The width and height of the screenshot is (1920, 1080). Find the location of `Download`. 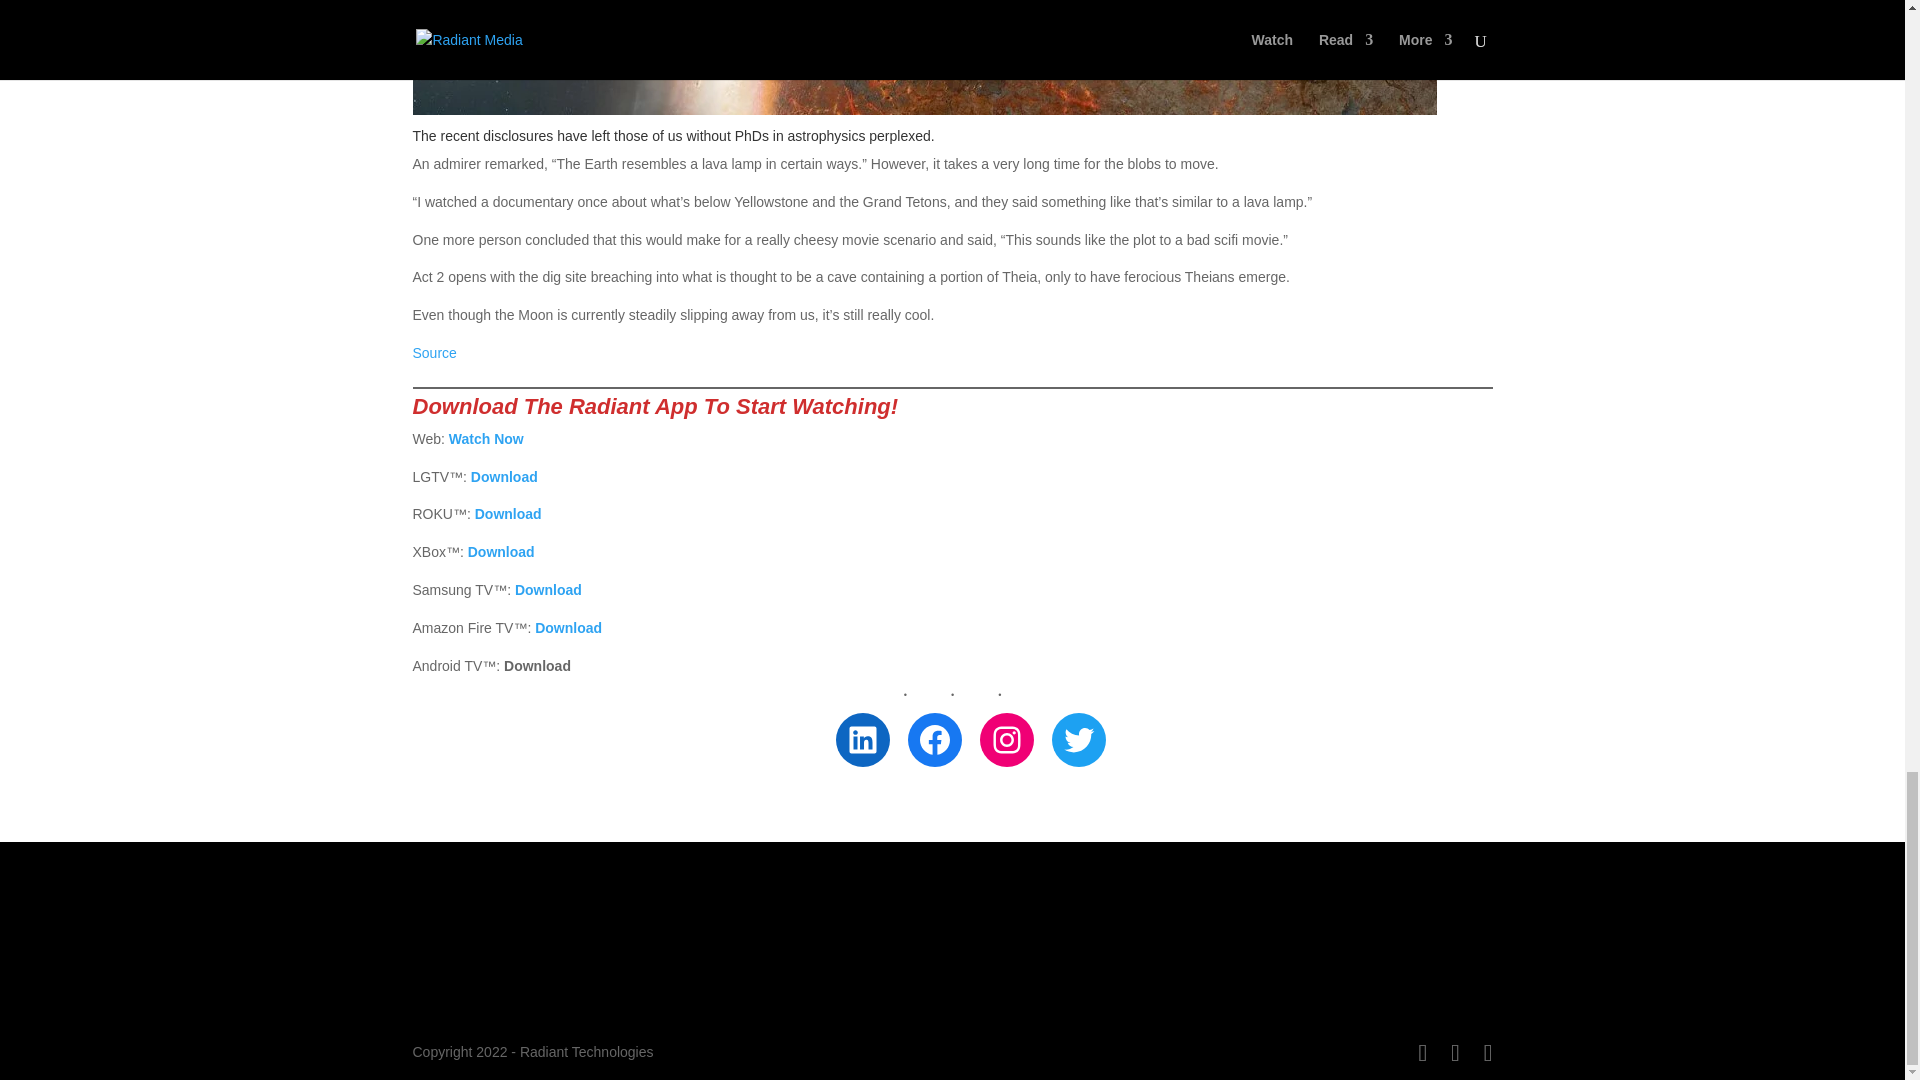

Download is located at coordinates (548, 590).